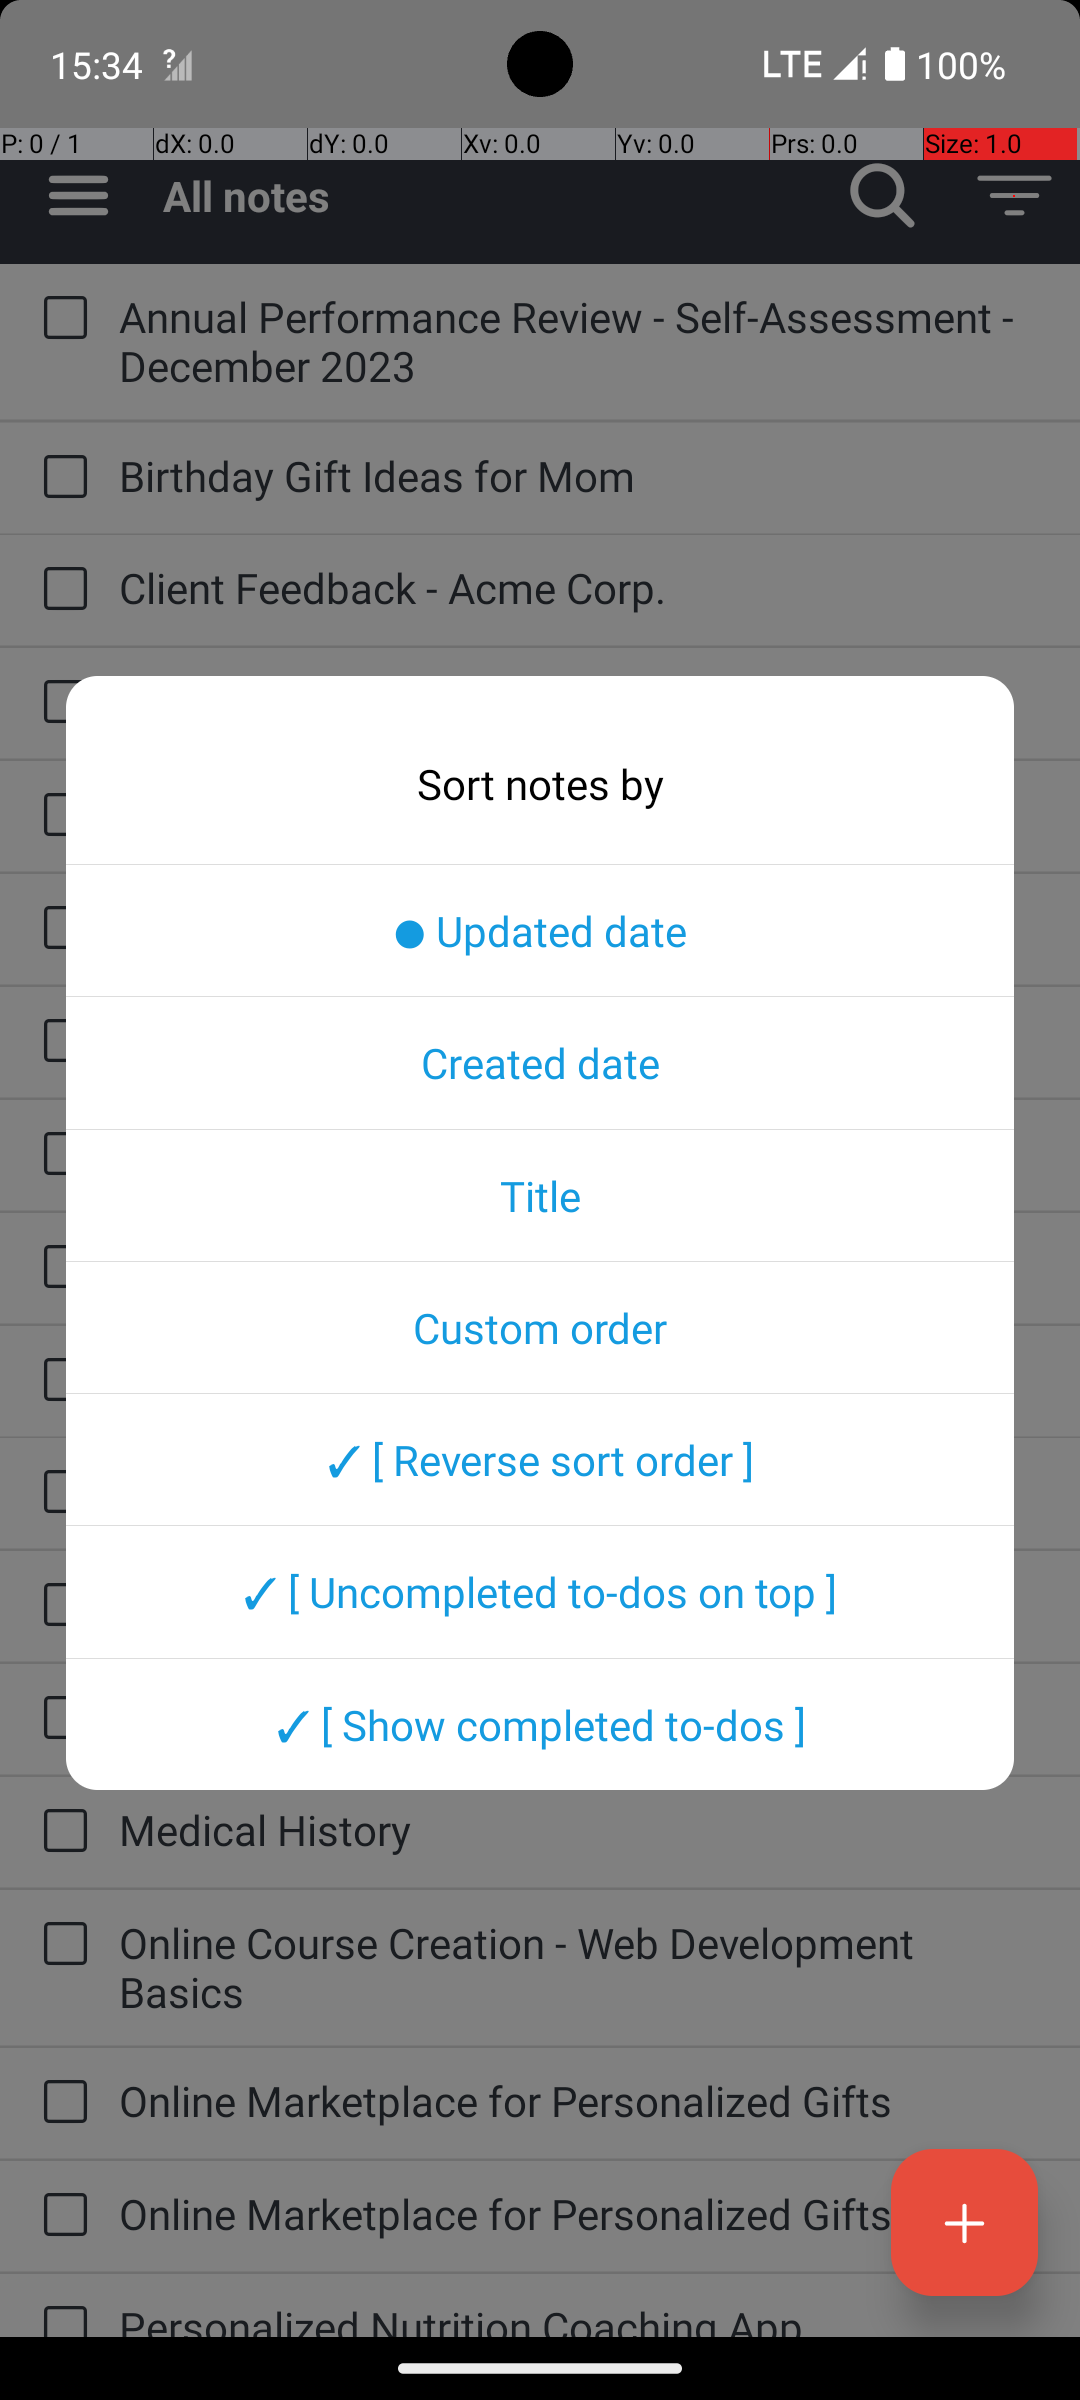  What do you see at coordinates (580, 1490) in the screenshot?
I see `Home Maintenance Schedule` at bounding box center [580, 1490].